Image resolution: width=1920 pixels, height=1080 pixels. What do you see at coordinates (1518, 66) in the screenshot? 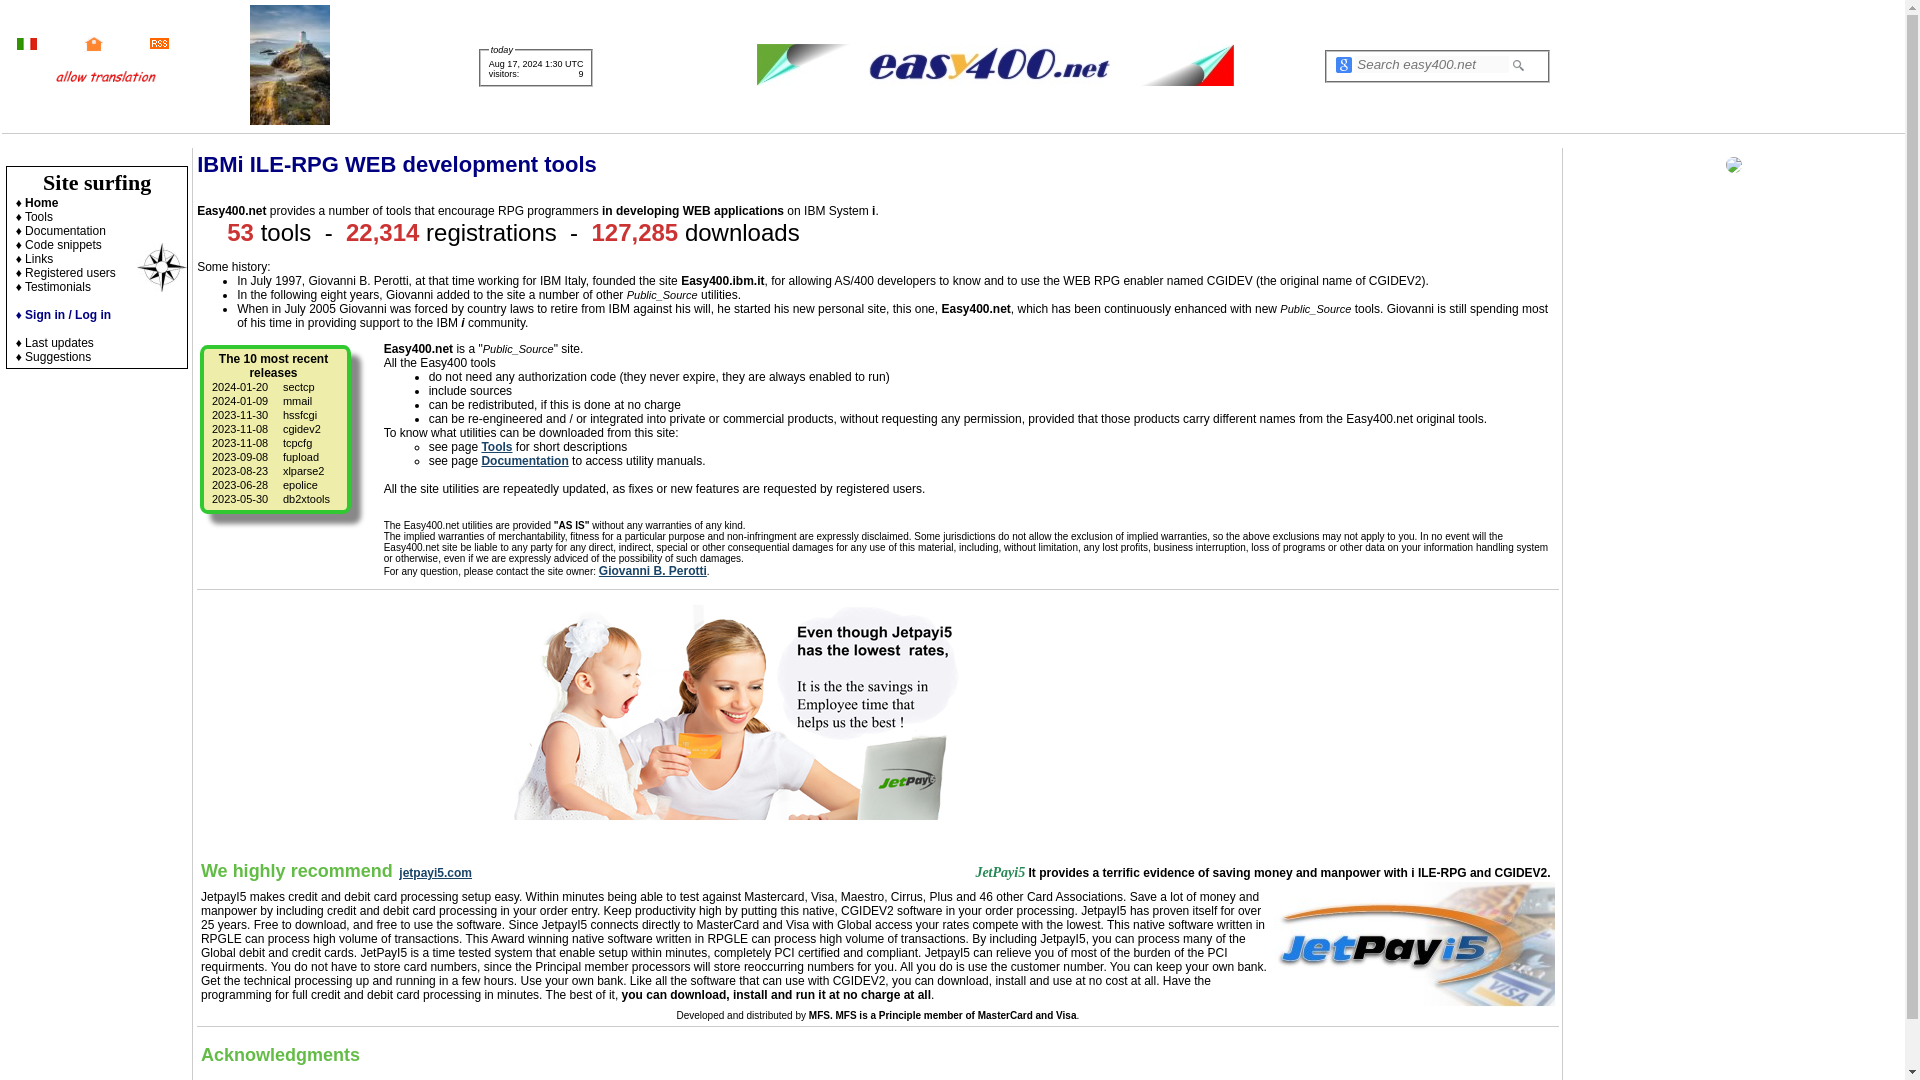
I see `search` at bounding box center [1518, 66].